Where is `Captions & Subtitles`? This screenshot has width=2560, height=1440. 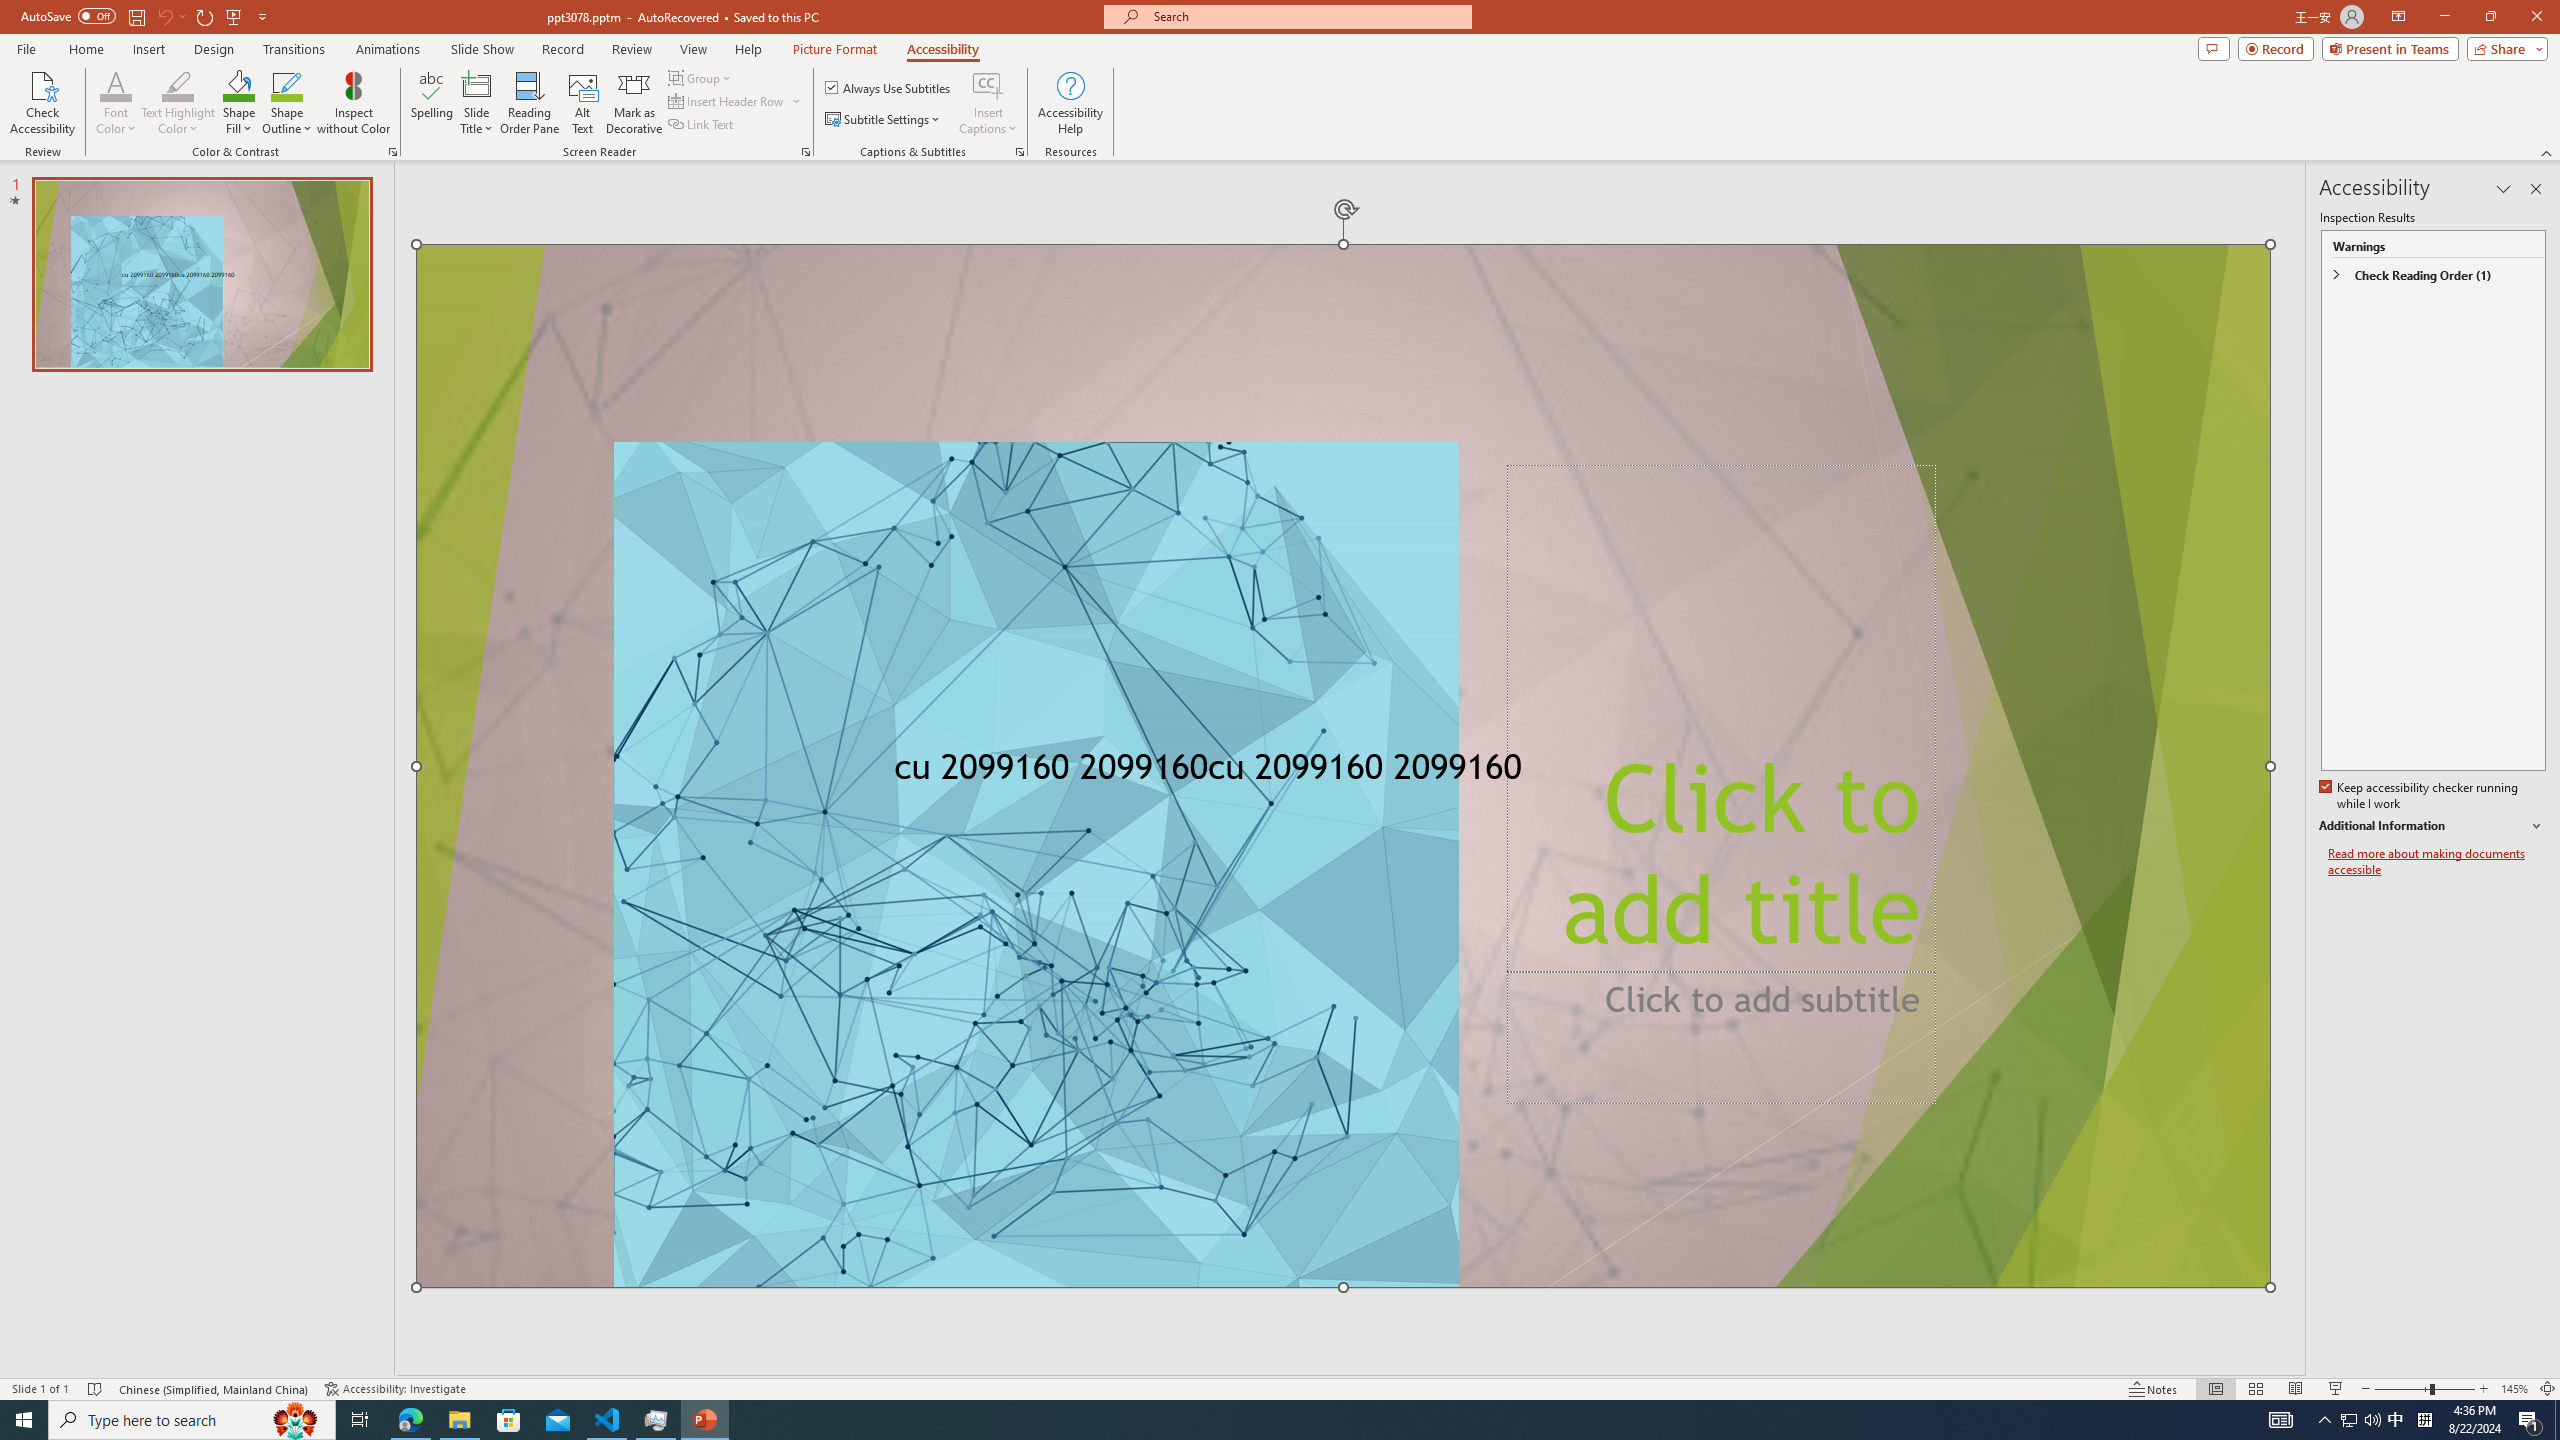
Captions & Subtitles is located at coordinates (1020, 152).